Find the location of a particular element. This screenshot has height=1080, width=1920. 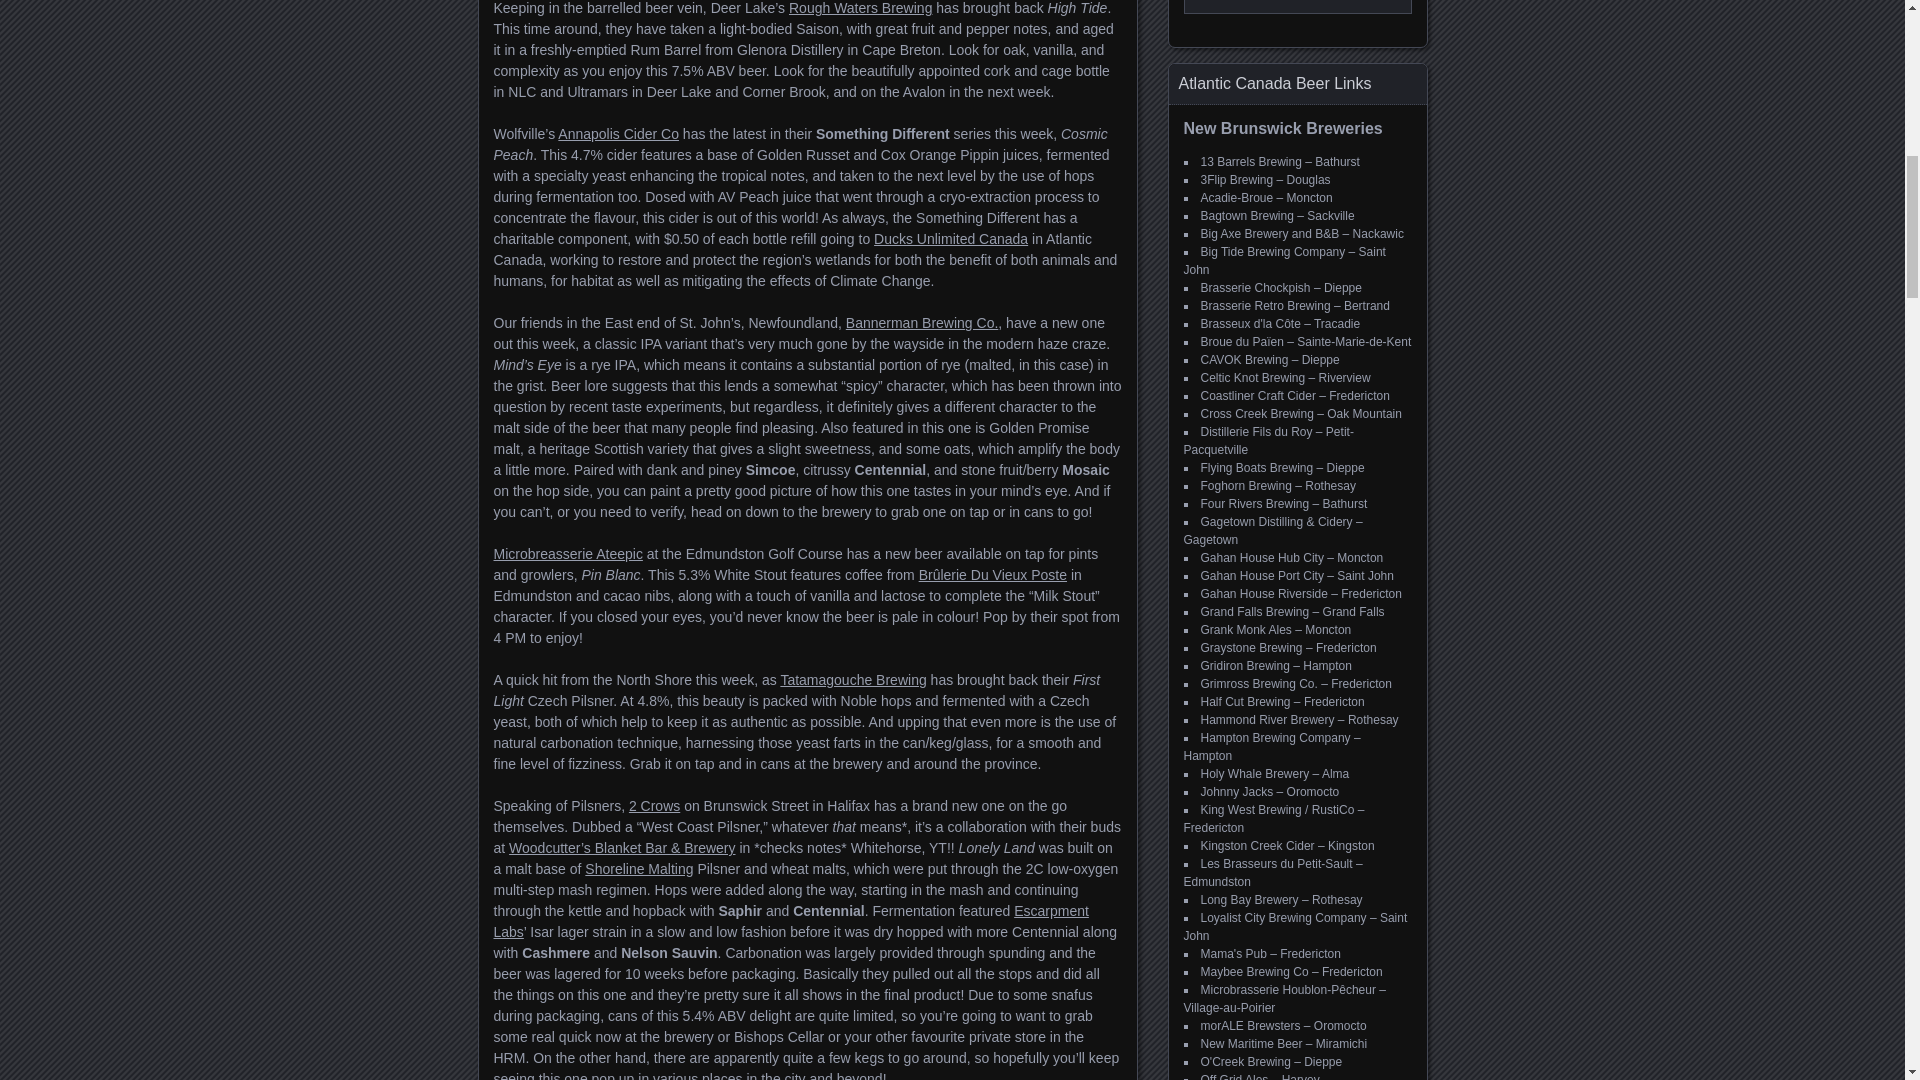

Tatamagouche Brewing is located at coordinates (852, 679).